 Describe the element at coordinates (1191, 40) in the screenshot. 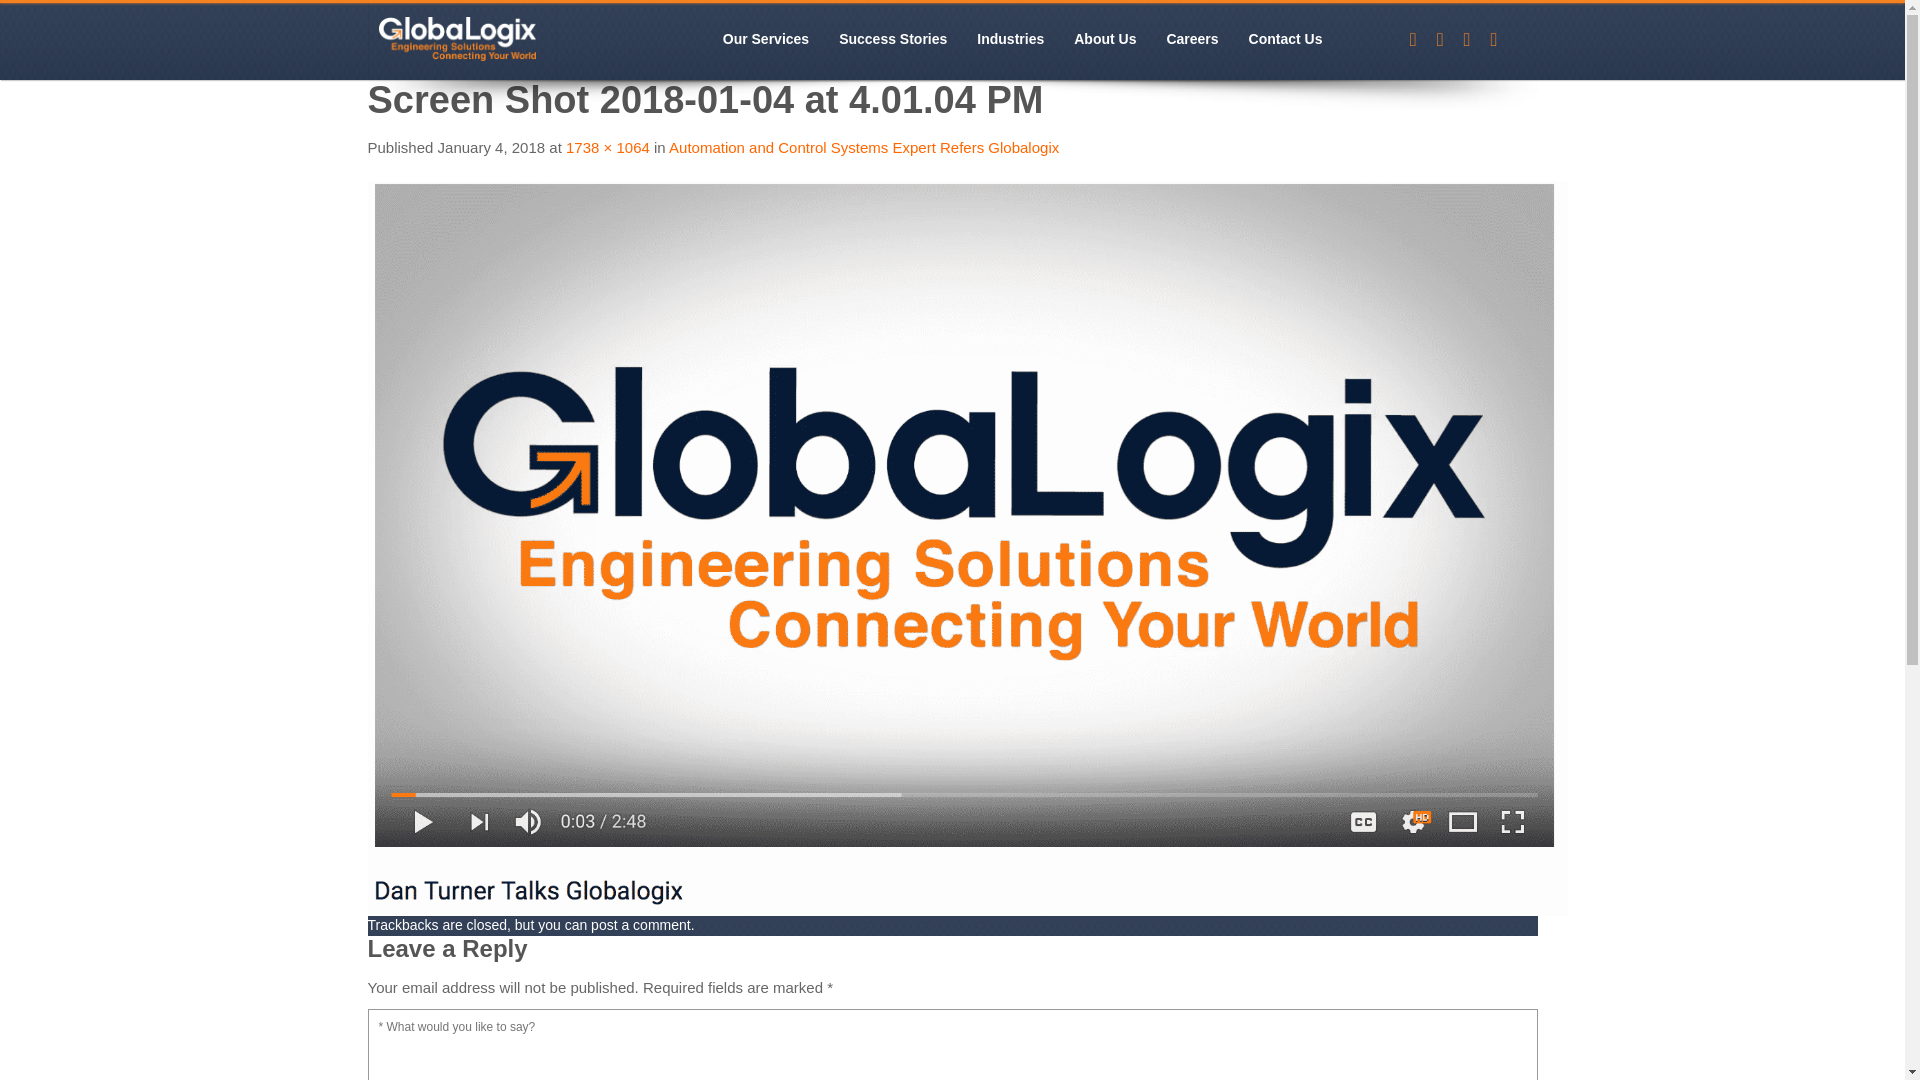

I see `Careers` at that location.